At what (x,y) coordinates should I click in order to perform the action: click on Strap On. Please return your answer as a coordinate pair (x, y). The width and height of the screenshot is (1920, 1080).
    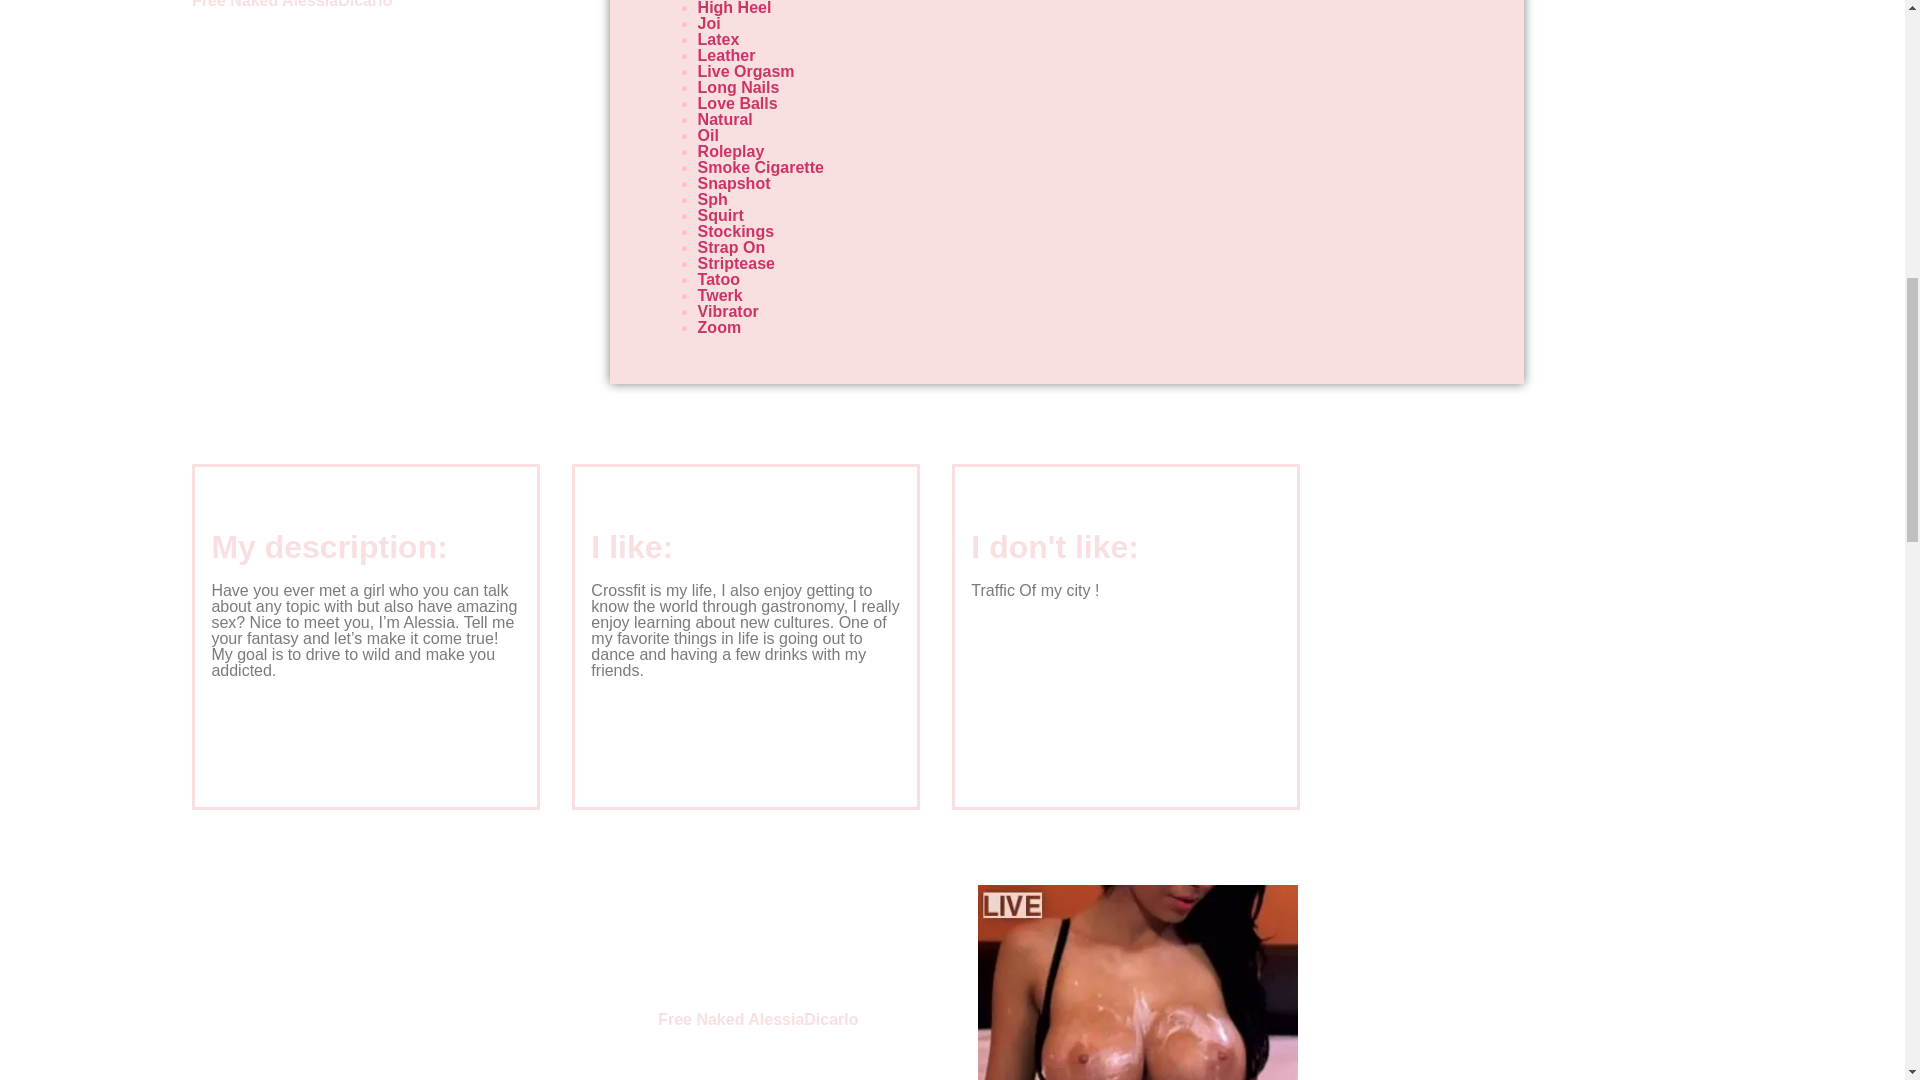
    Looking at the image, I should click on (732, 246).